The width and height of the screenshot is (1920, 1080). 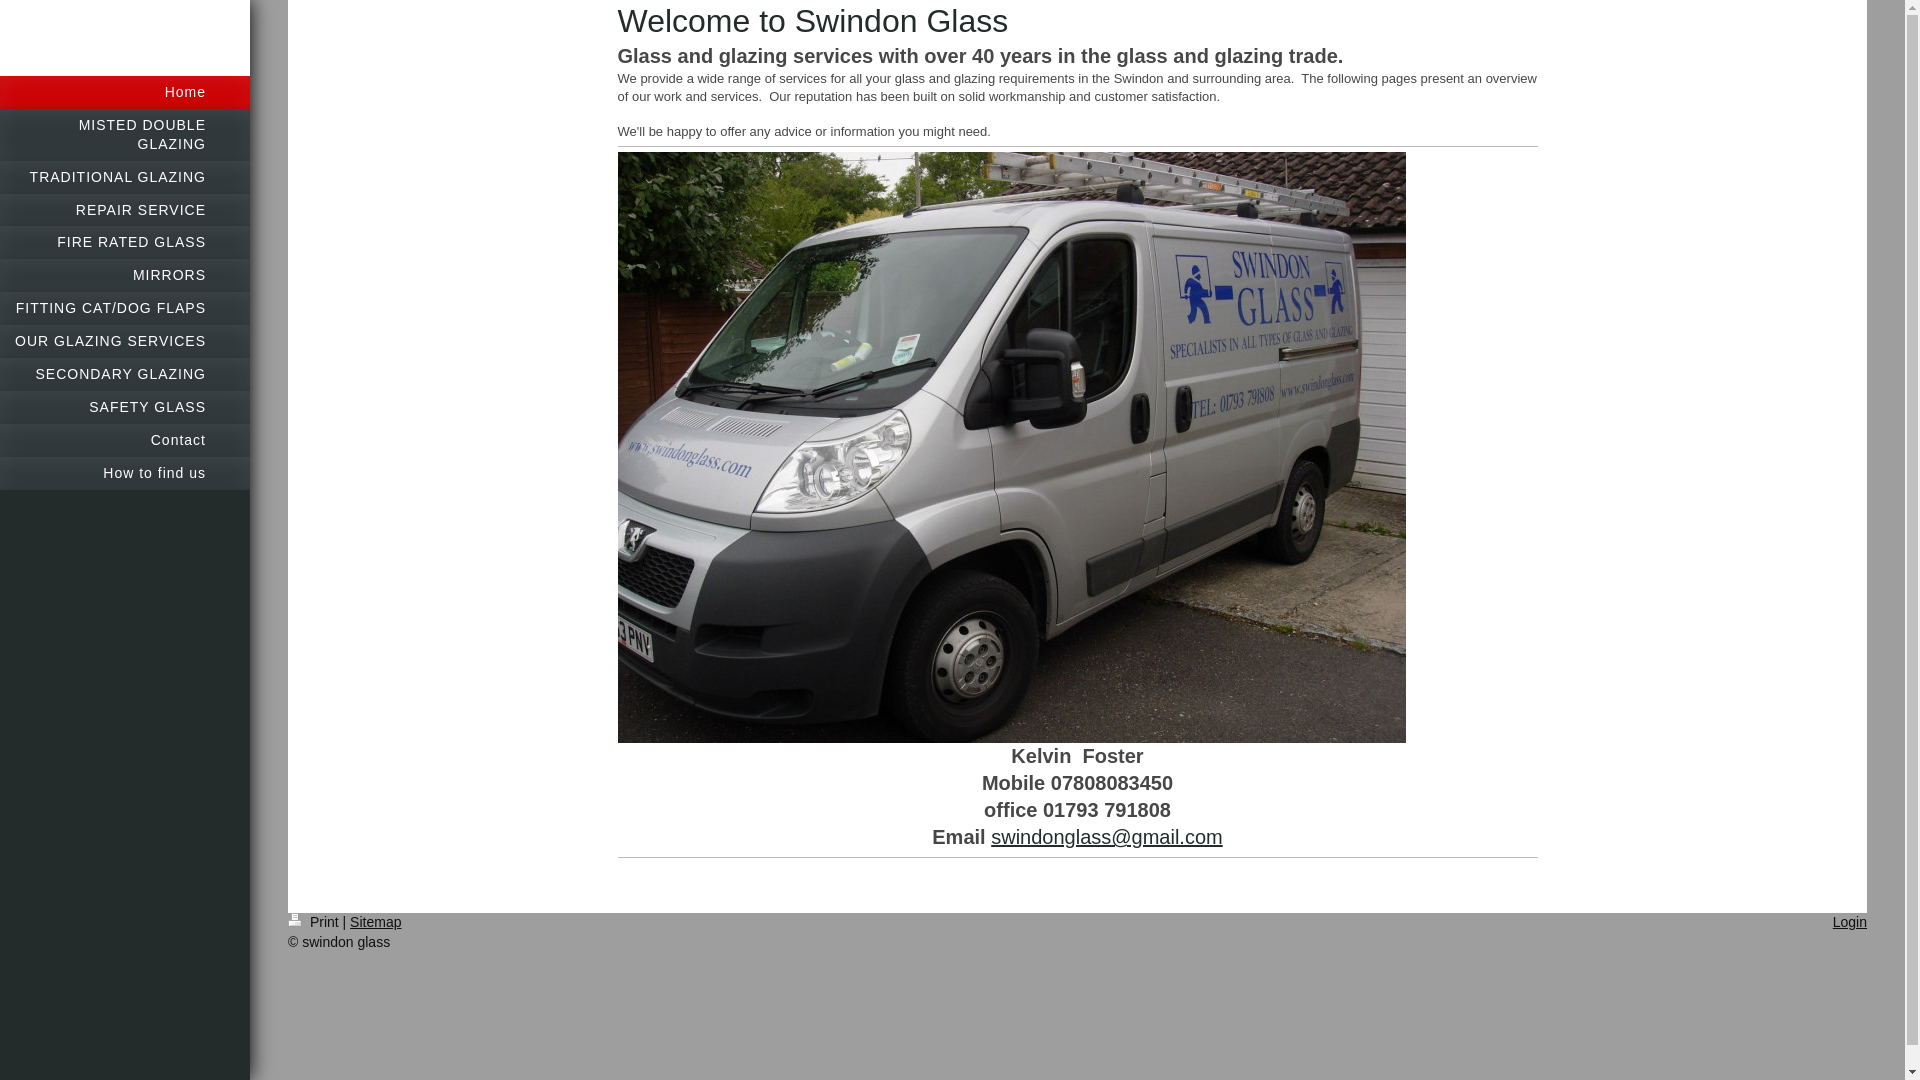 I want to click on How to find us, so click(x=124, y=473).